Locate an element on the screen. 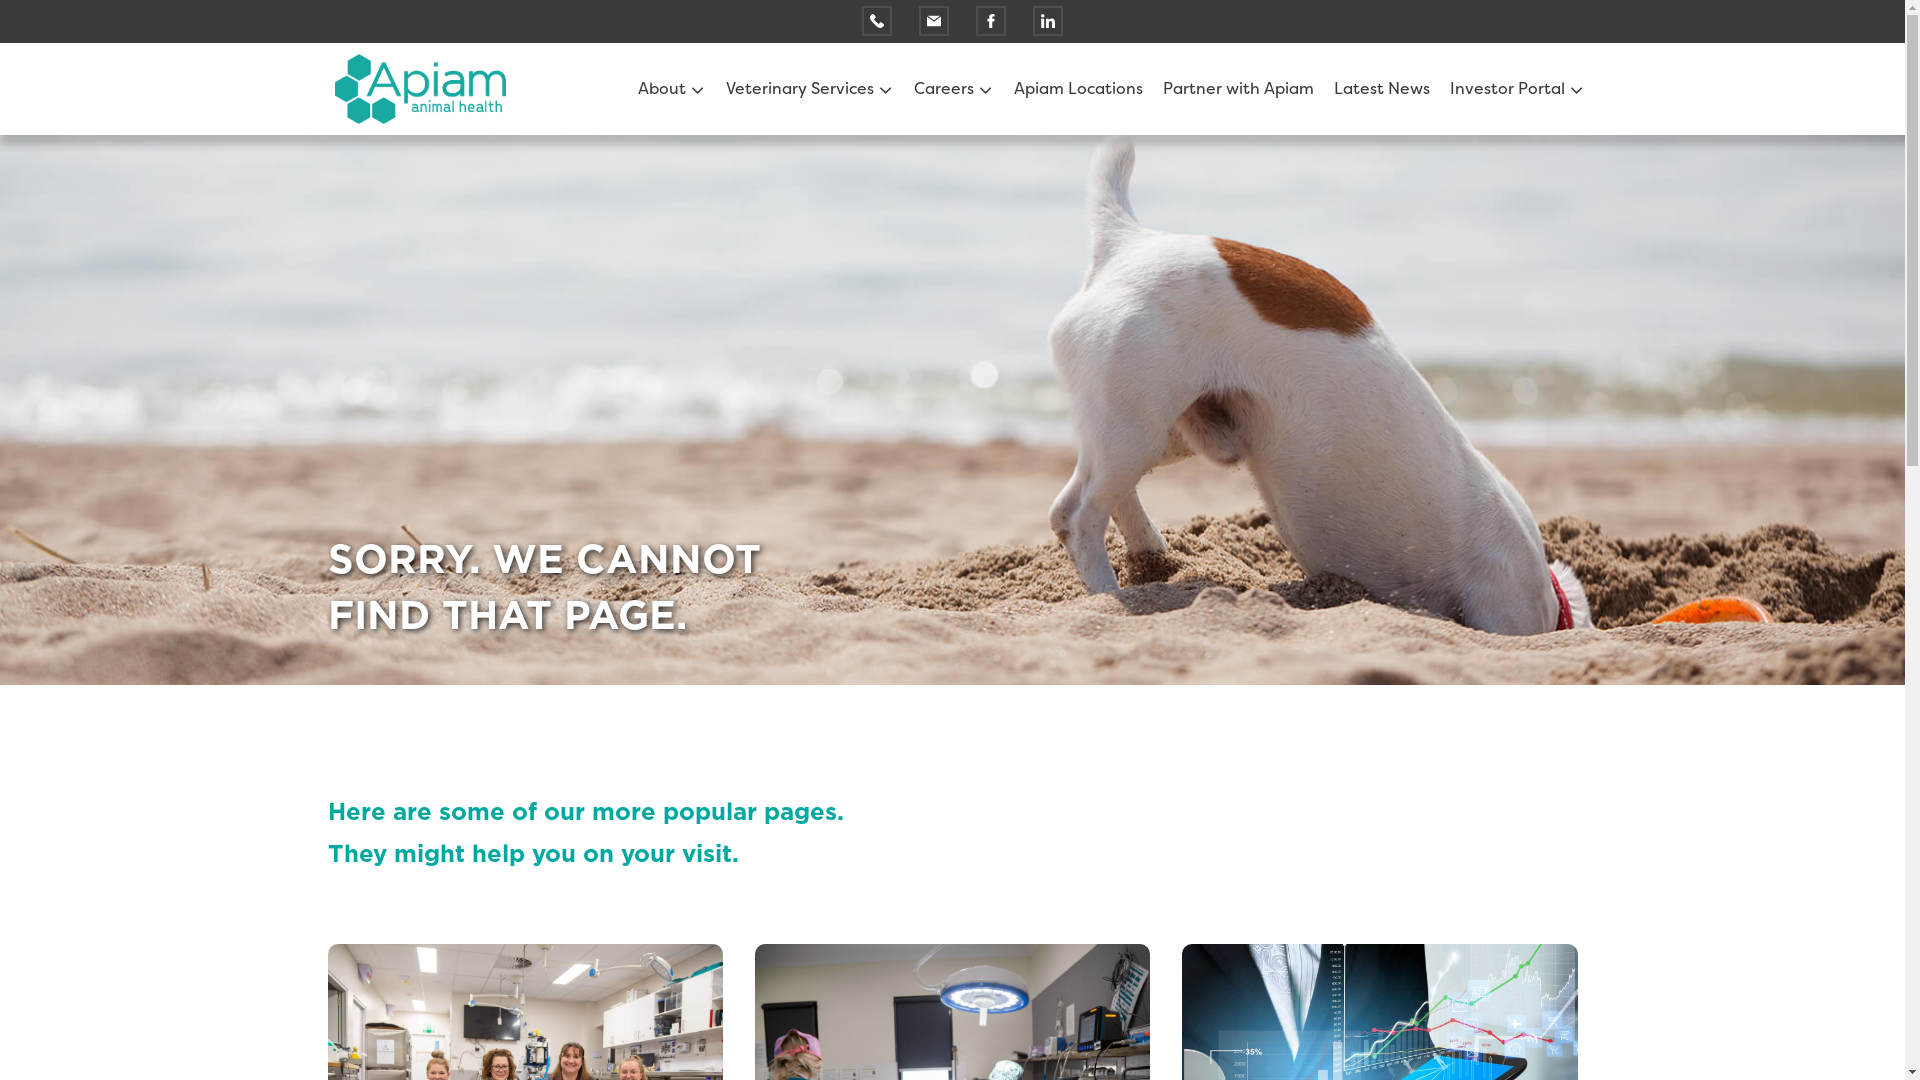 The width and height of the screenshot is (1920, 1080). Latest News is located at coordinates (1382, 88).